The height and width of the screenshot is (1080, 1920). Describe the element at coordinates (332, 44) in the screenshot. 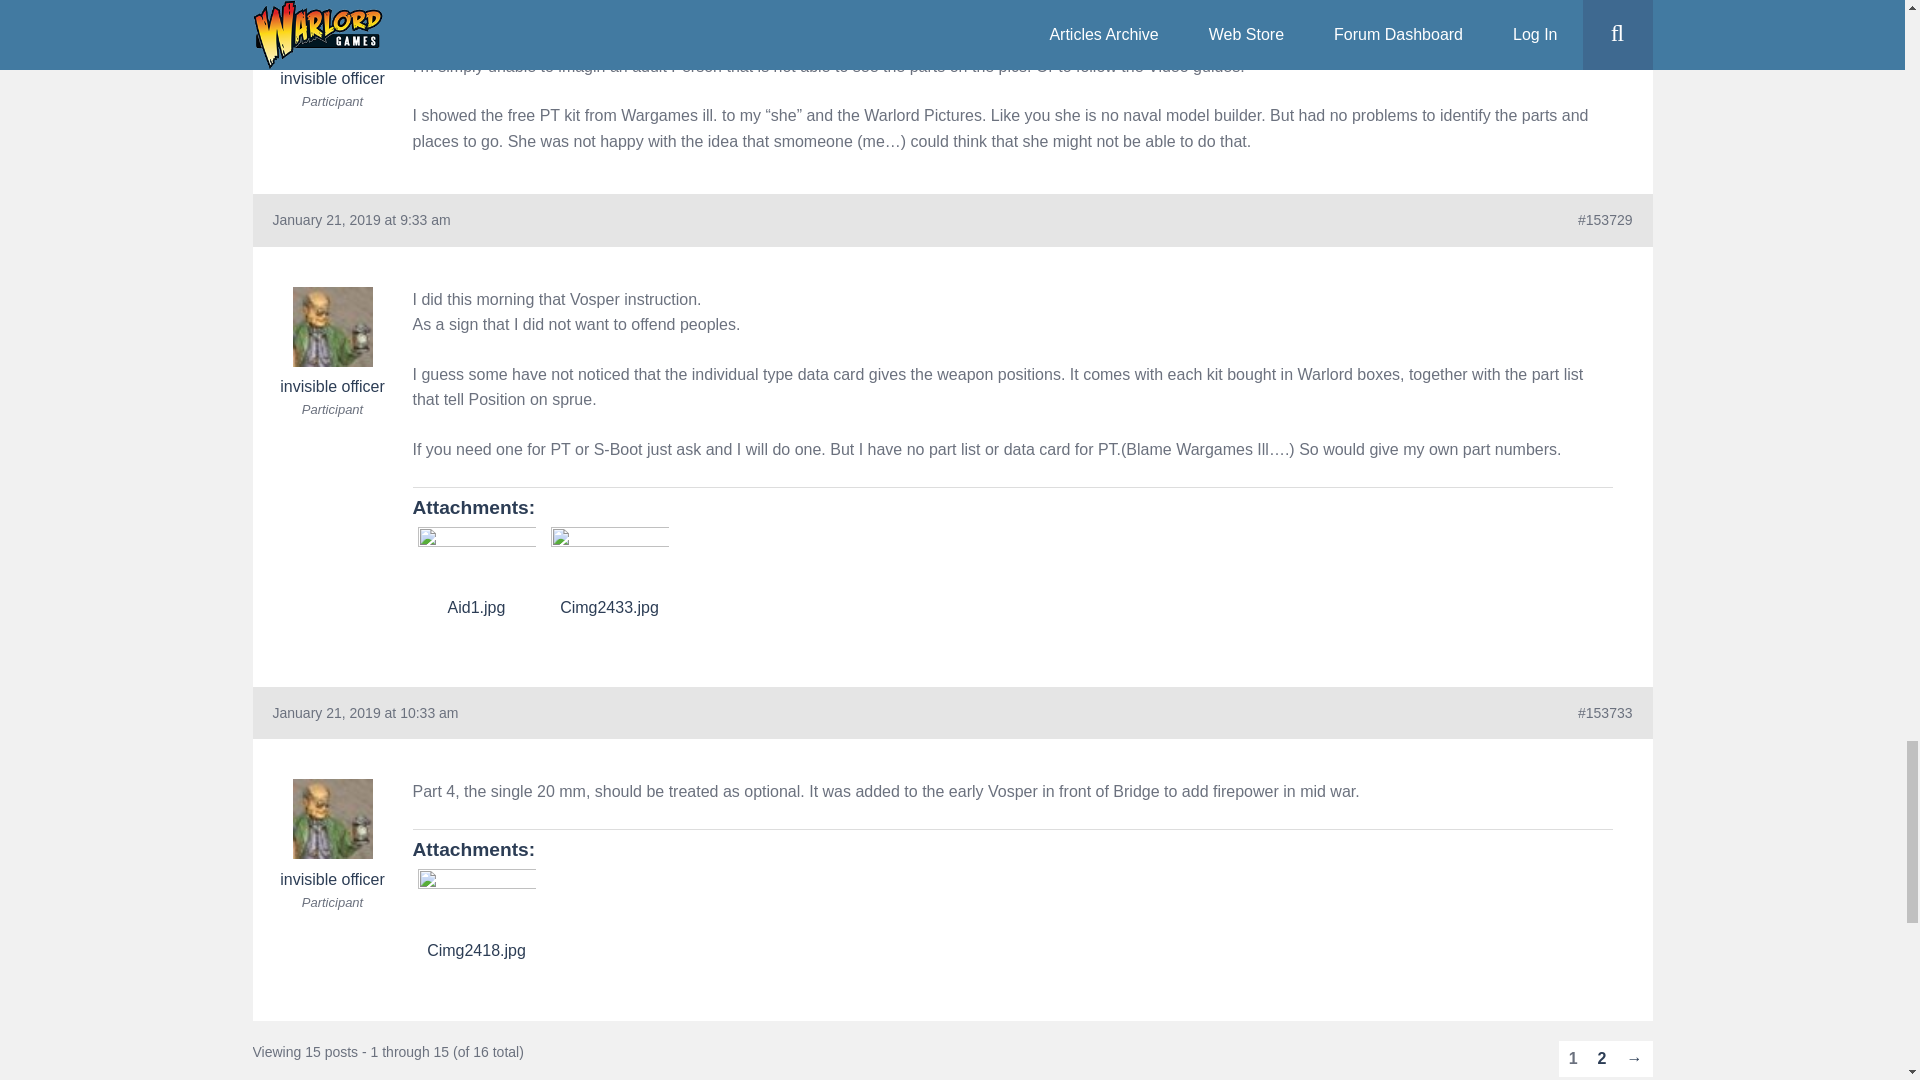

I see `View invisible officer's profile` at that location.